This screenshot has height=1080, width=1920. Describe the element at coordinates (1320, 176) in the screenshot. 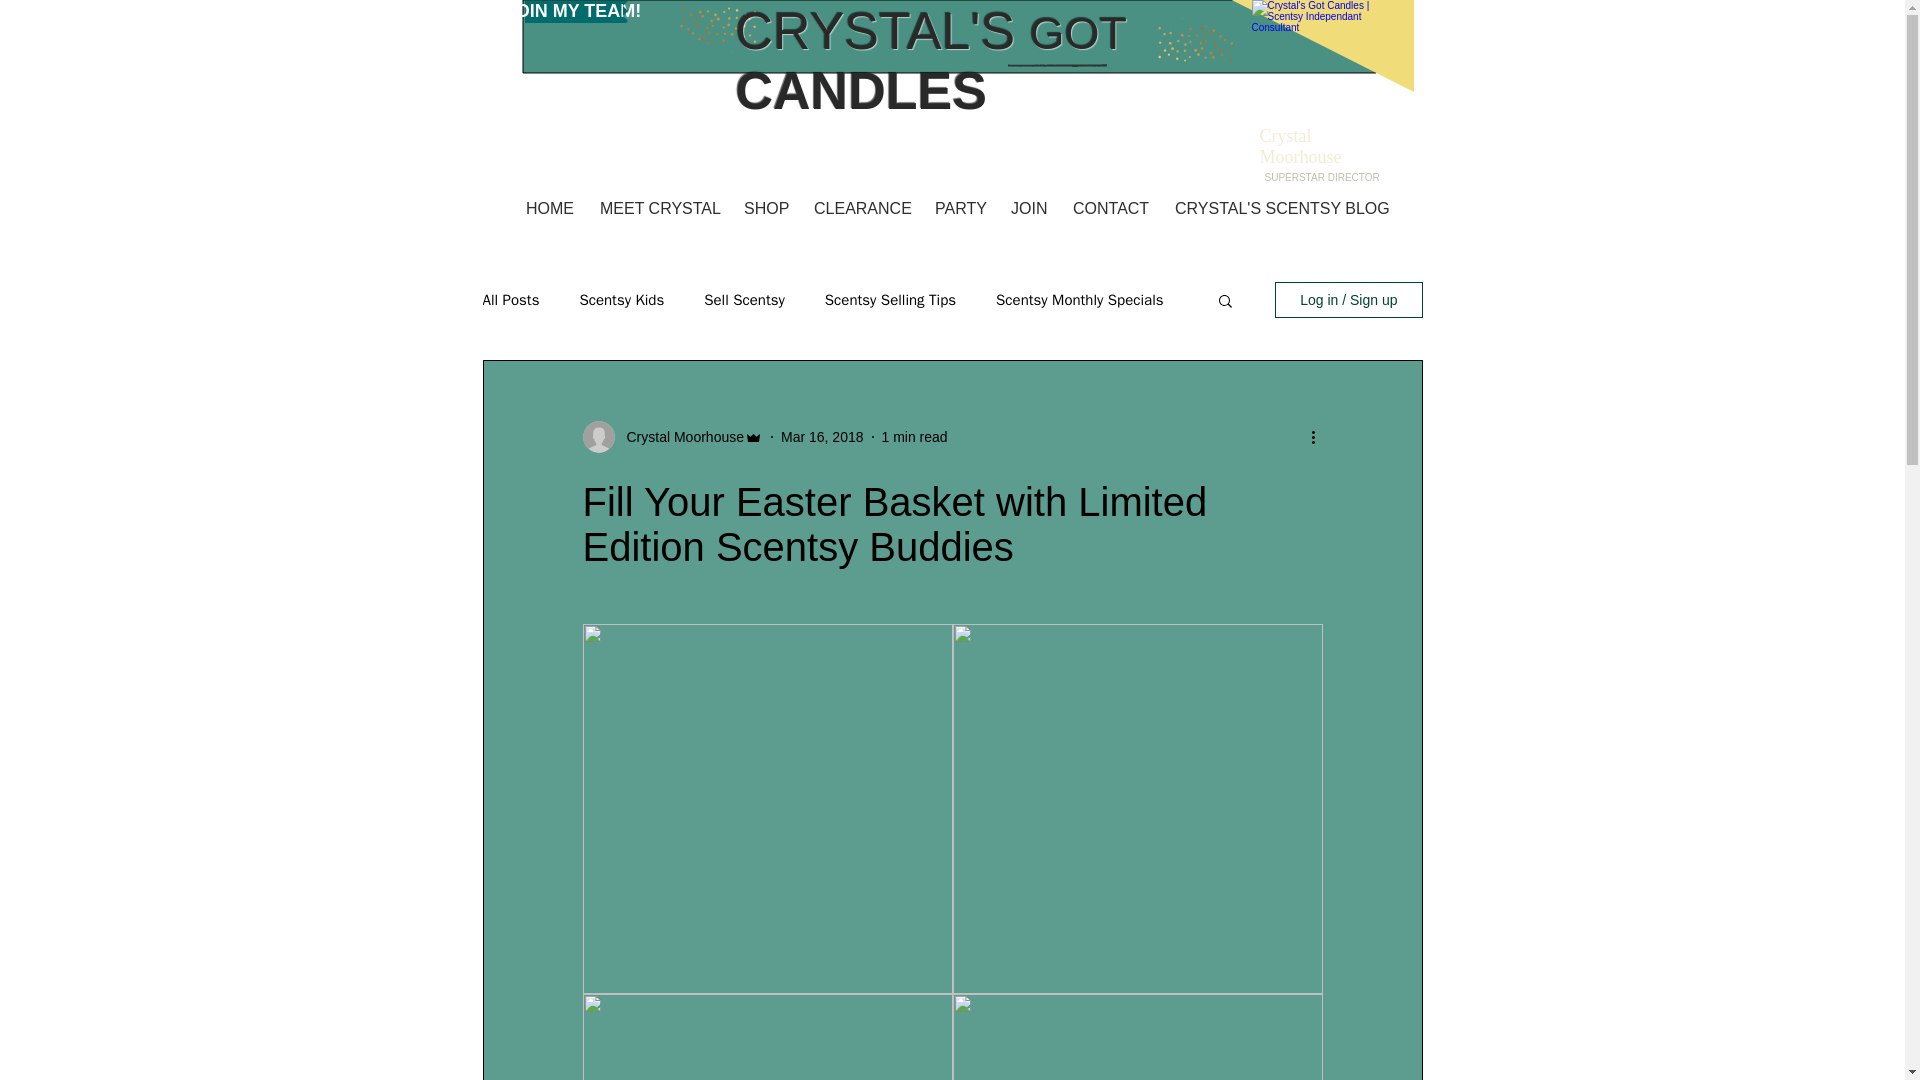

I see `SUPERSTAR DIRECTOR` at that location.